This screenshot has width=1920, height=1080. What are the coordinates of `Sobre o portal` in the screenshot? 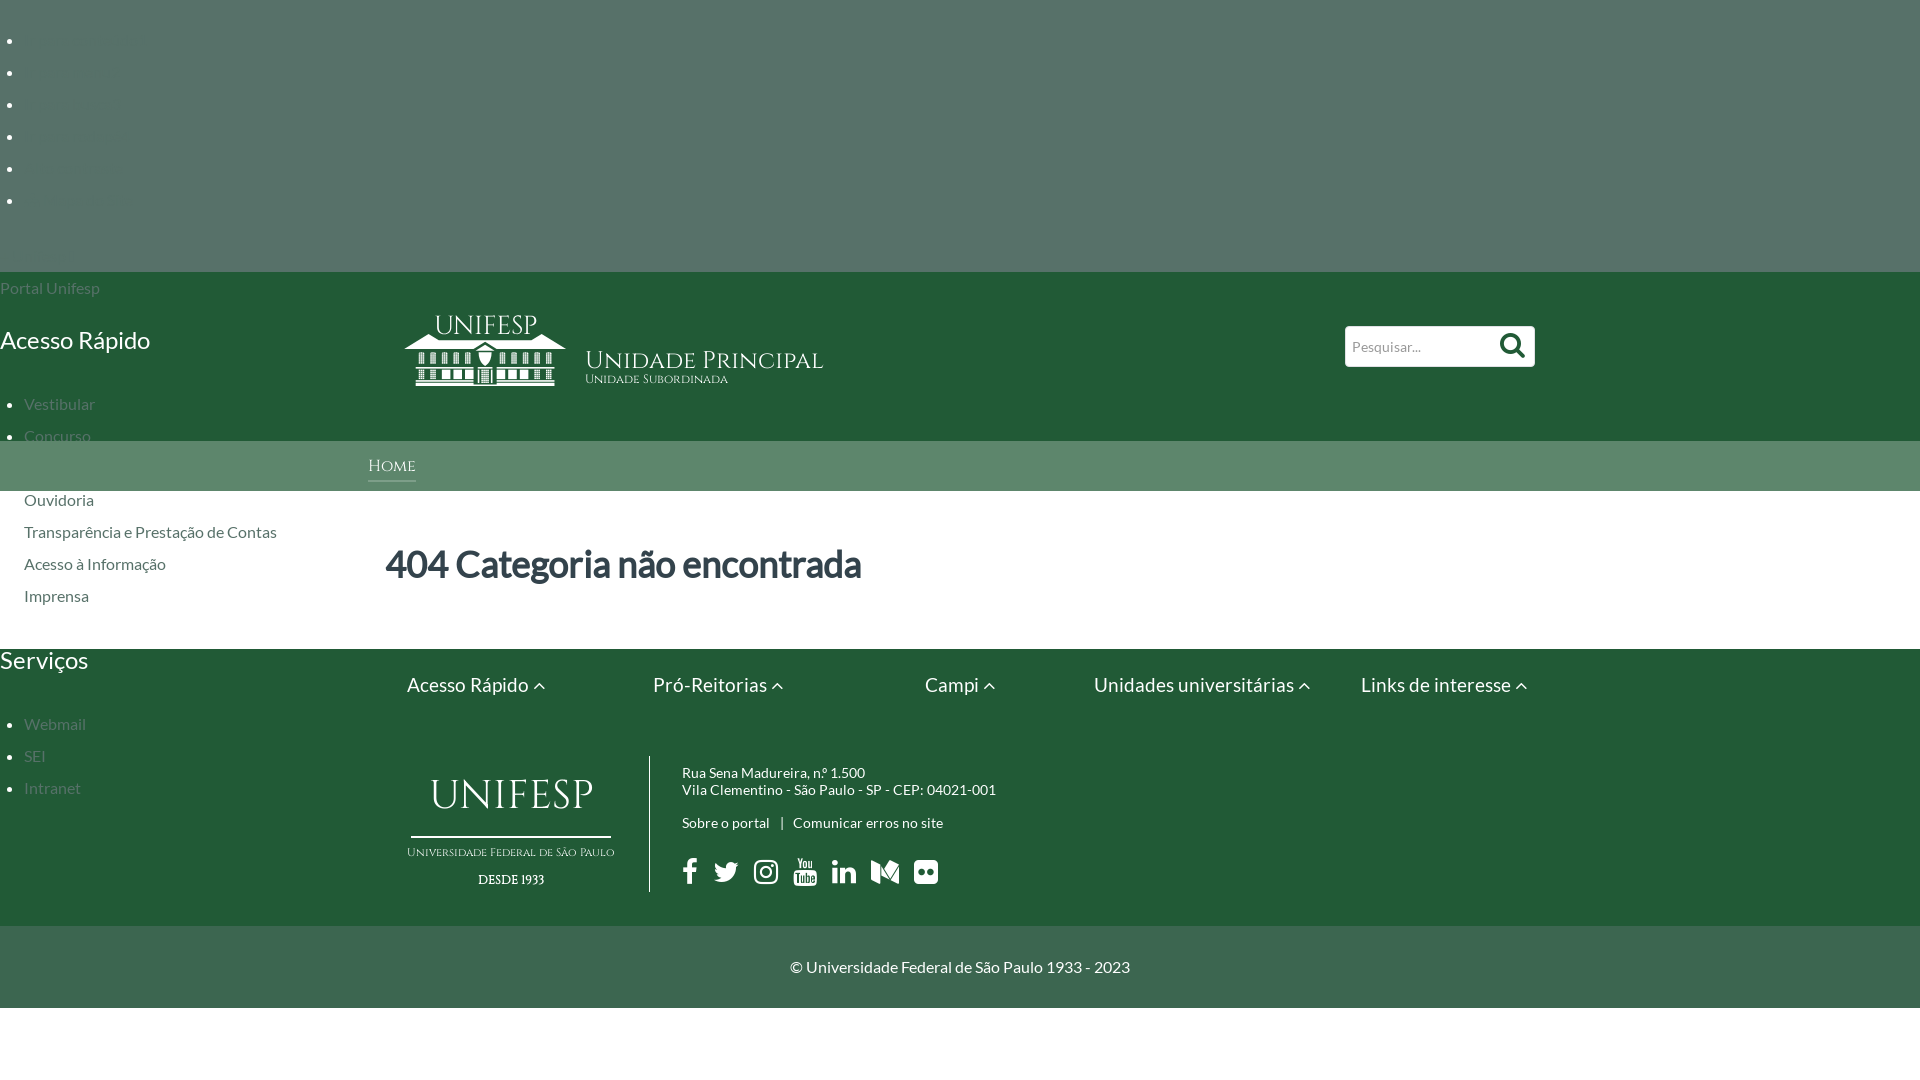 It's located at (726, 822).